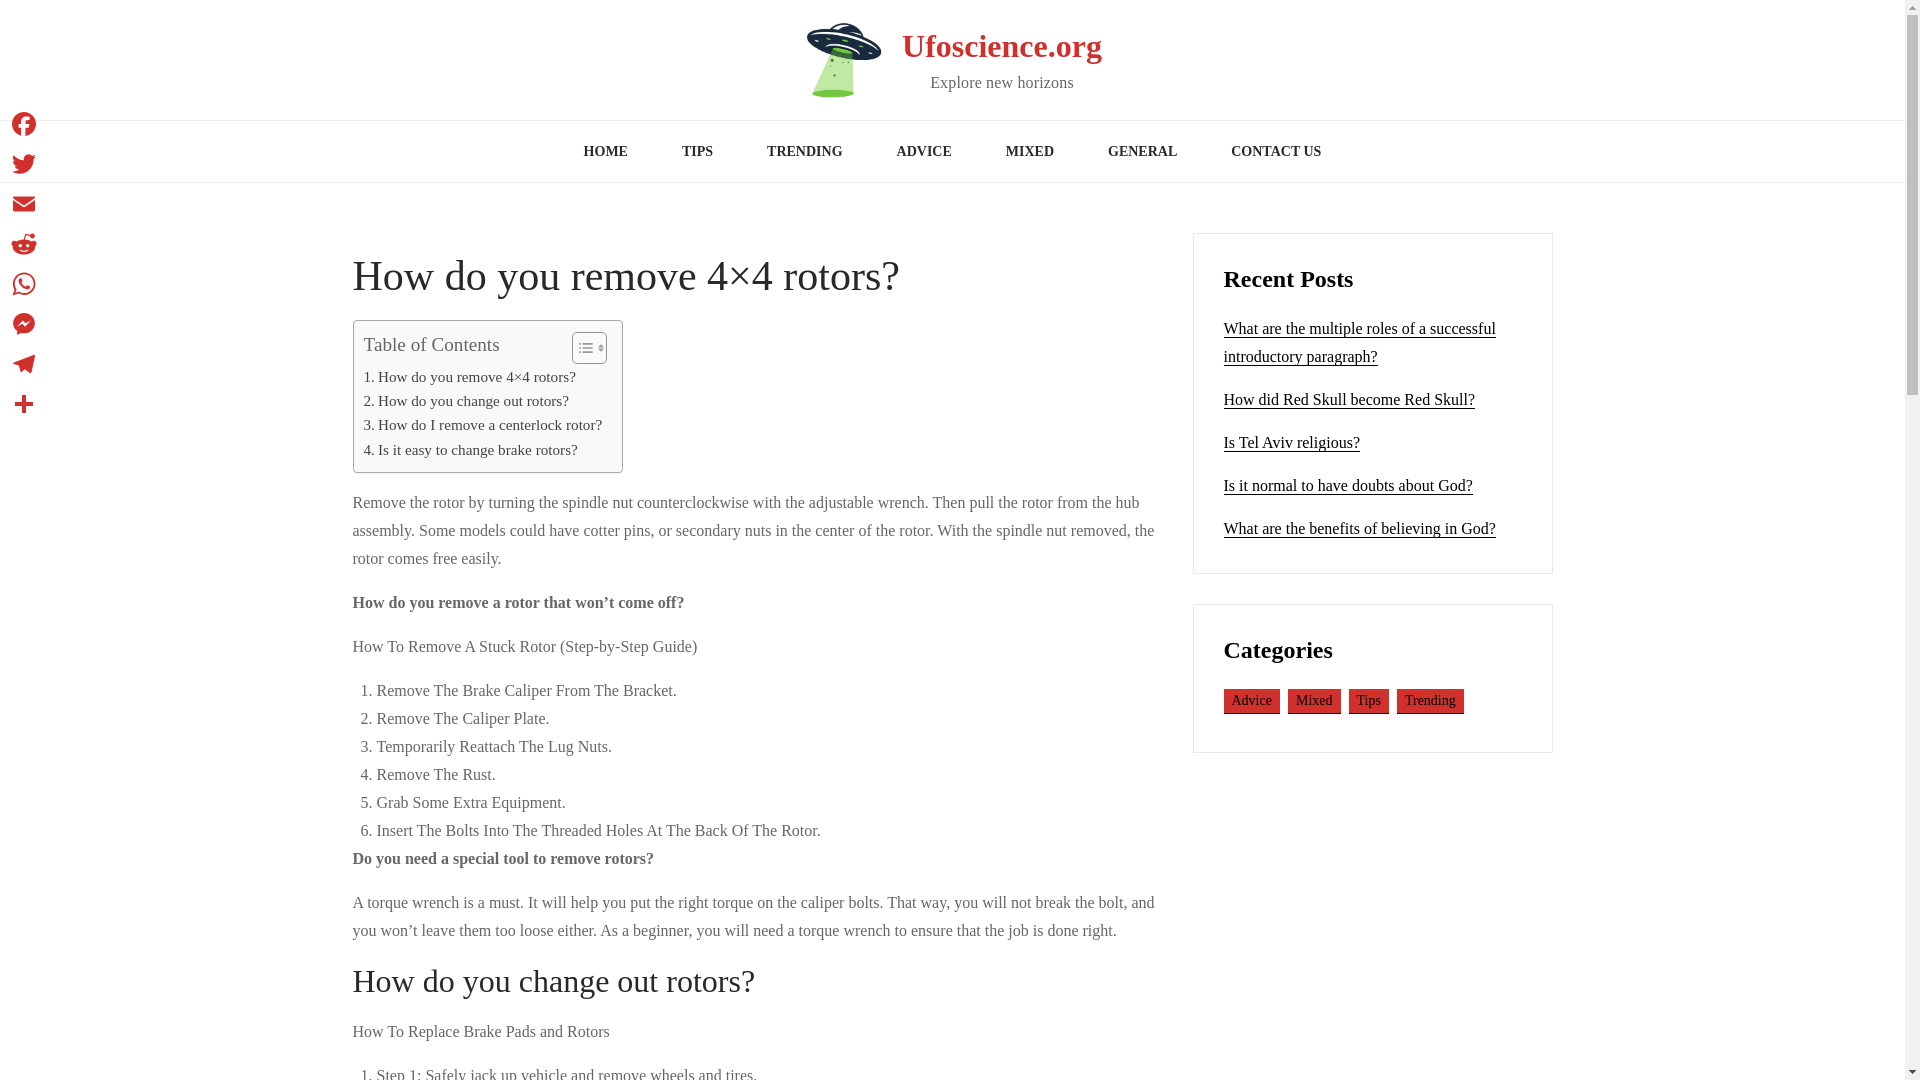  I want to click on Trending, so click(1430, 701).